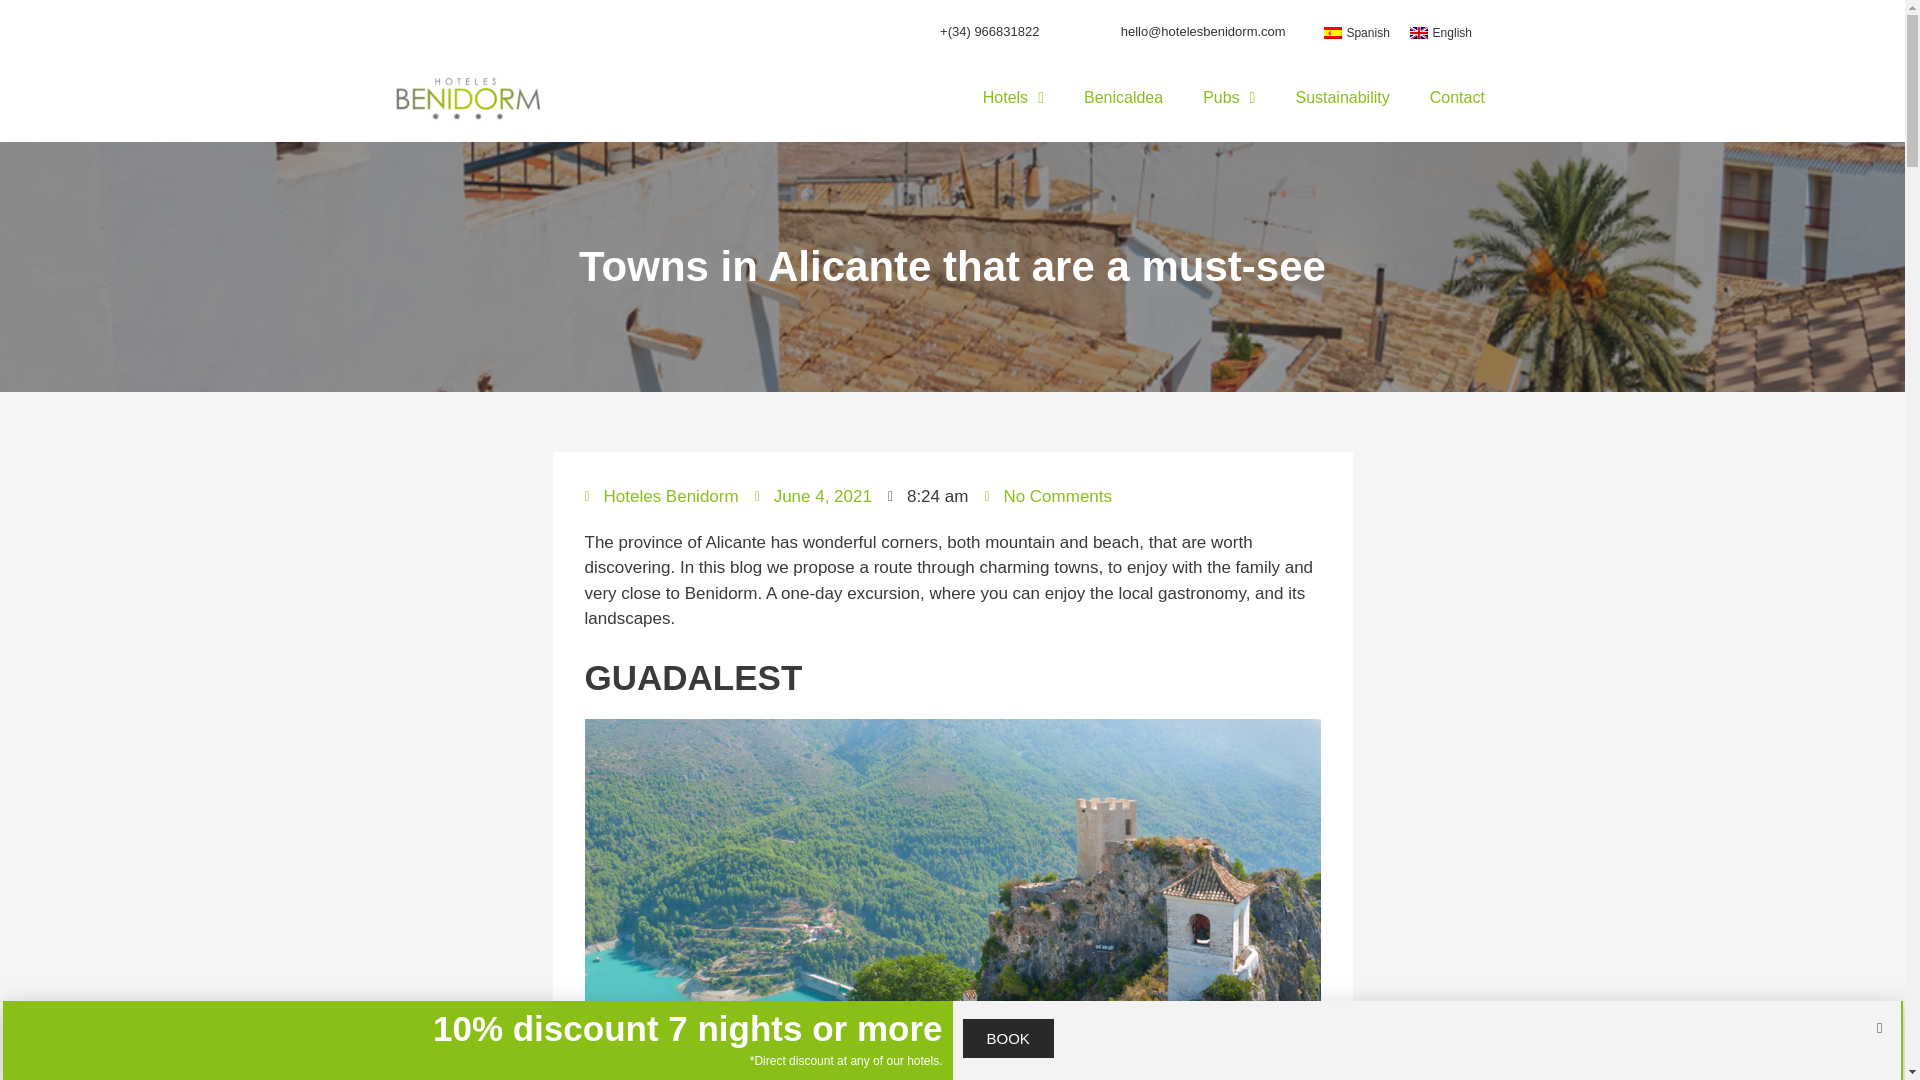  What do you see at coordinates (1342, 97) in the screenshot?
I see `Sustainability` at bounding box center [1342, 97].